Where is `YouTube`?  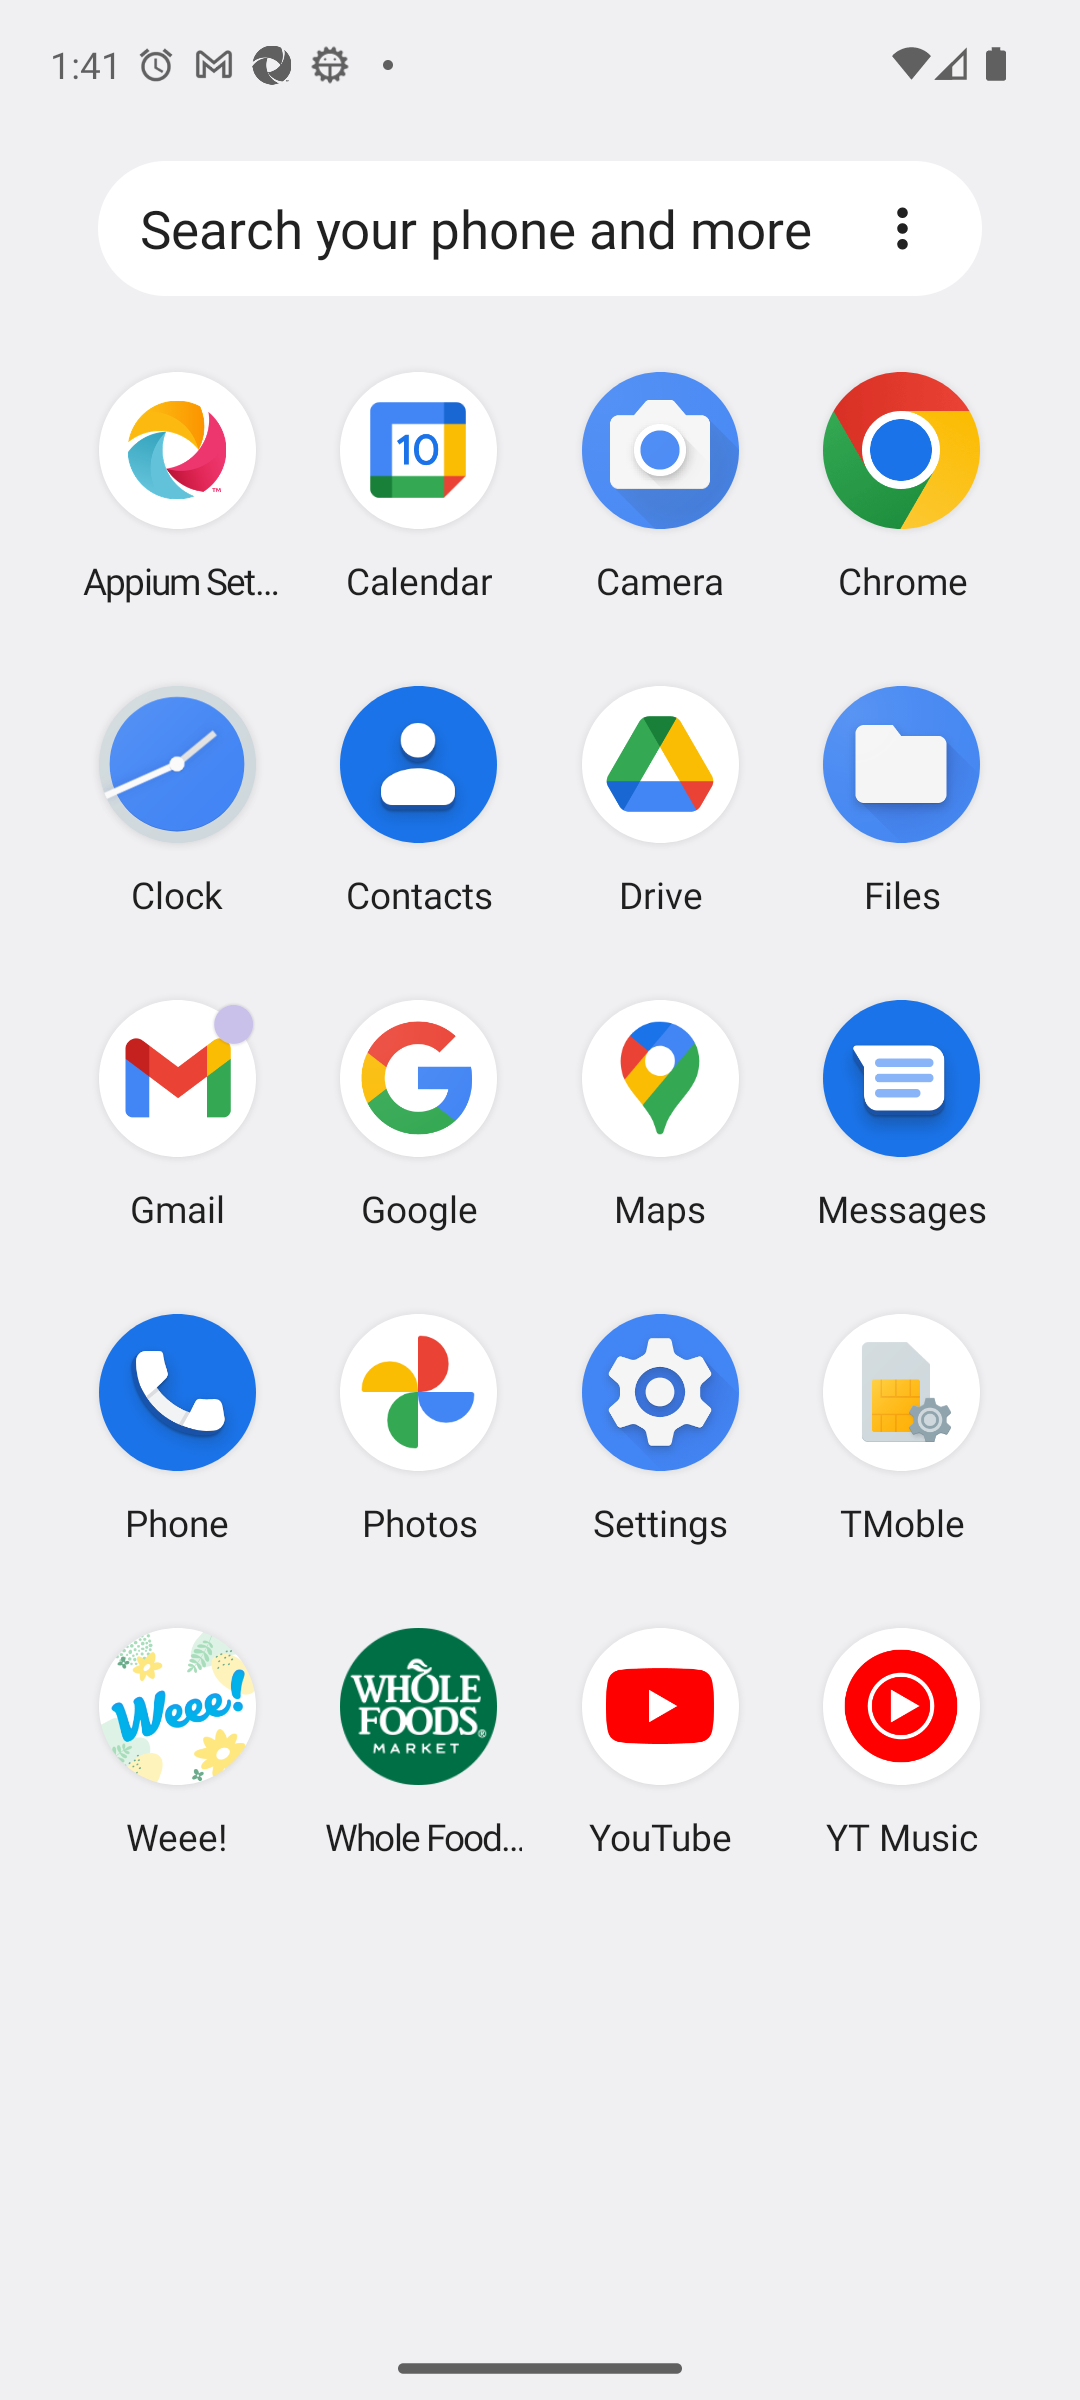 YouTube is located at coordinates (660, 1741).